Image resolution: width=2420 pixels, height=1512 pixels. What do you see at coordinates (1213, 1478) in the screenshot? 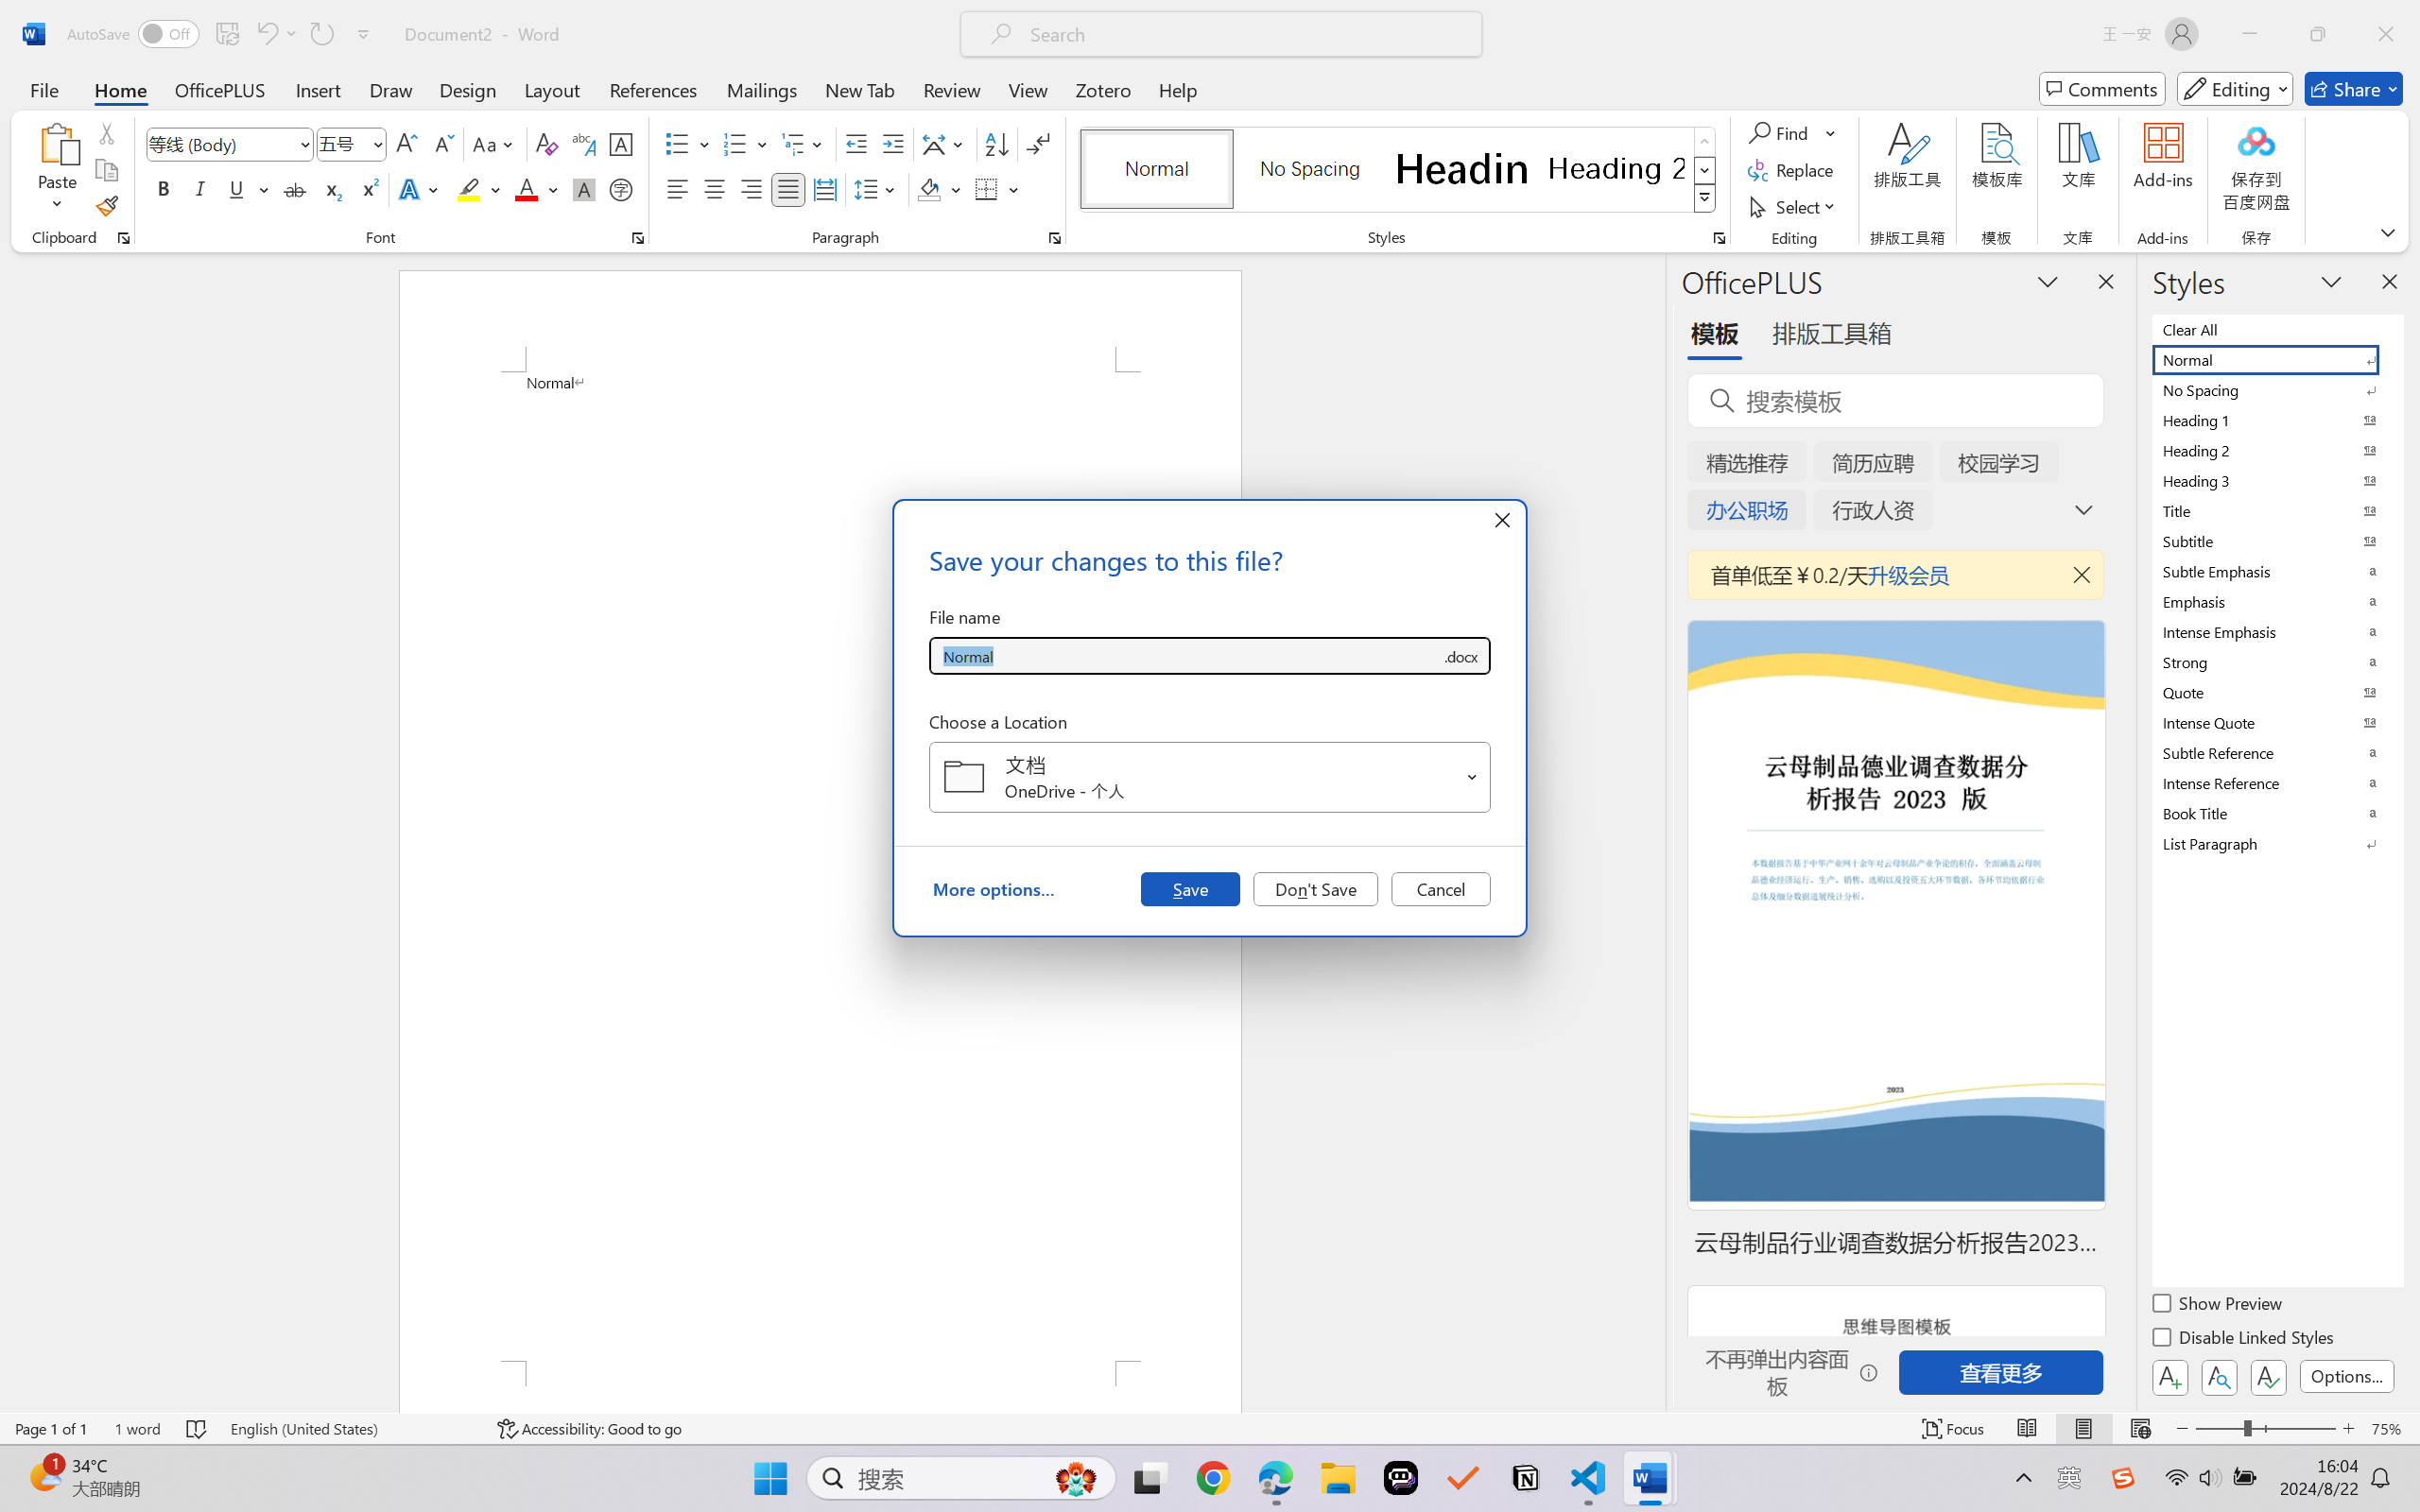
I see `Google Chrome` at bounding box center [1213, 1478].